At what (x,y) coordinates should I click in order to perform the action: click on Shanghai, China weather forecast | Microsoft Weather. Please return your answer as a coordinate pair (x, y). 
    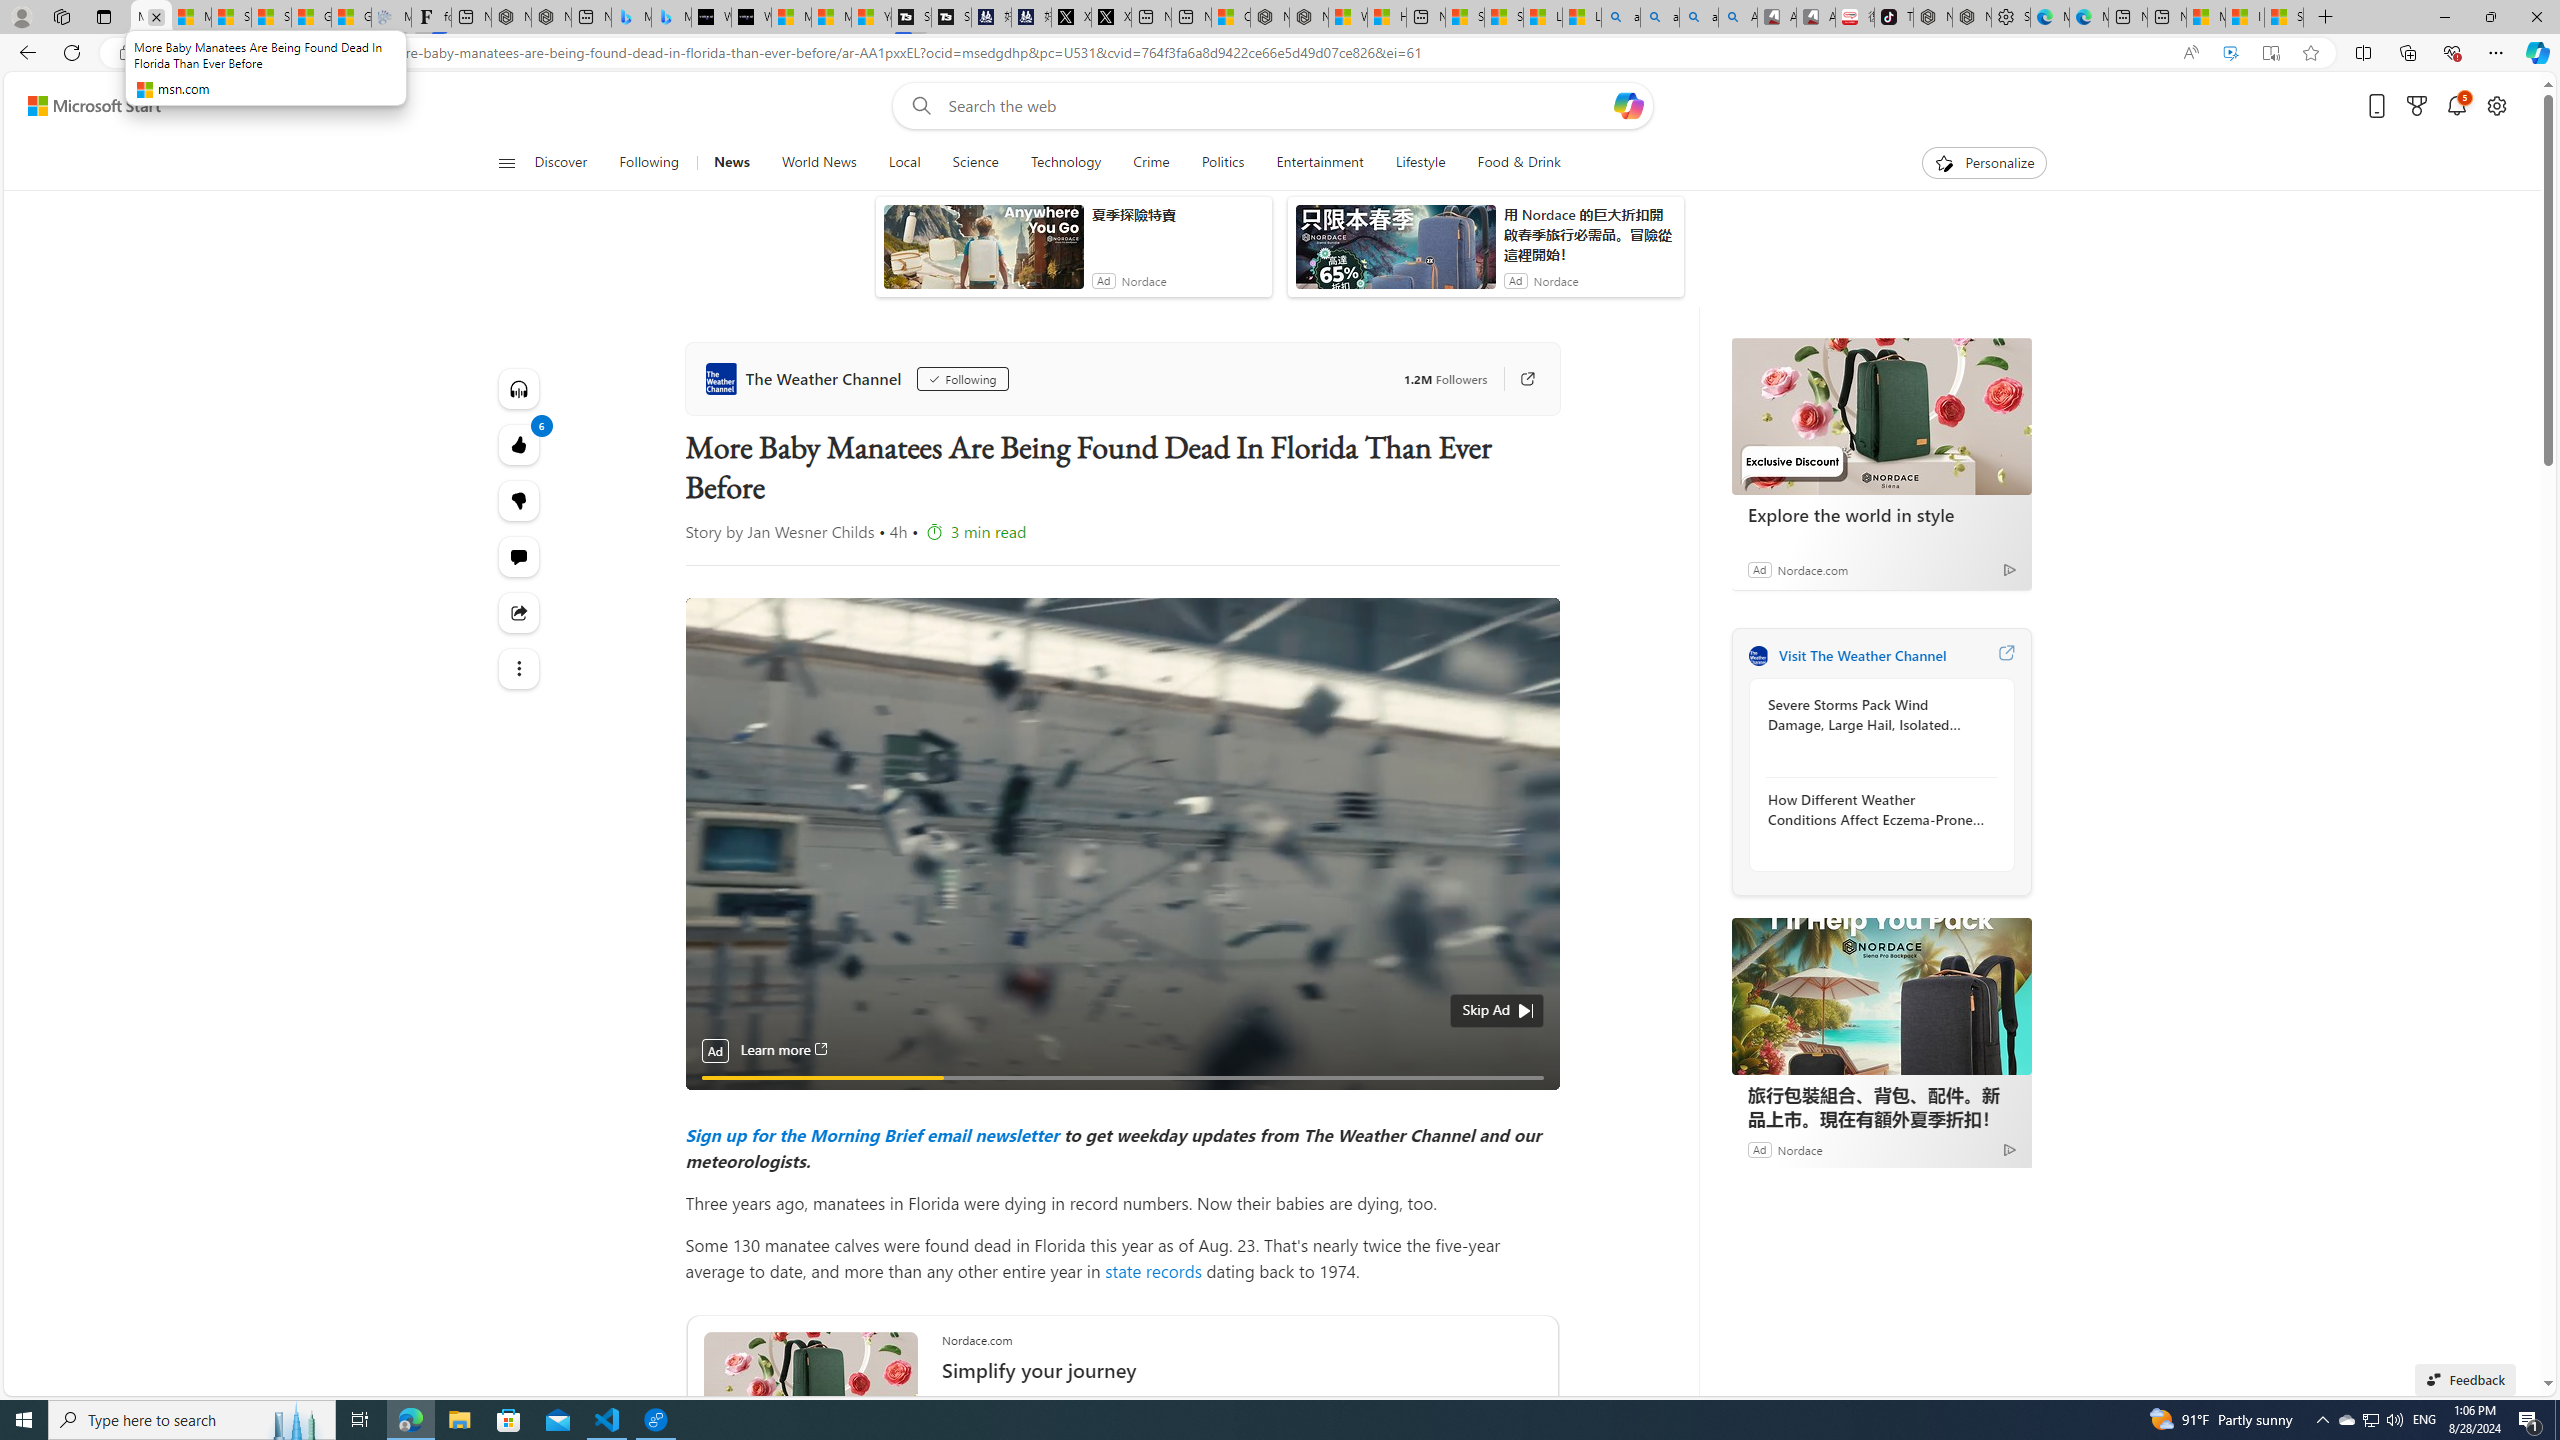
    Looking at the image, I should click on (271, 17).